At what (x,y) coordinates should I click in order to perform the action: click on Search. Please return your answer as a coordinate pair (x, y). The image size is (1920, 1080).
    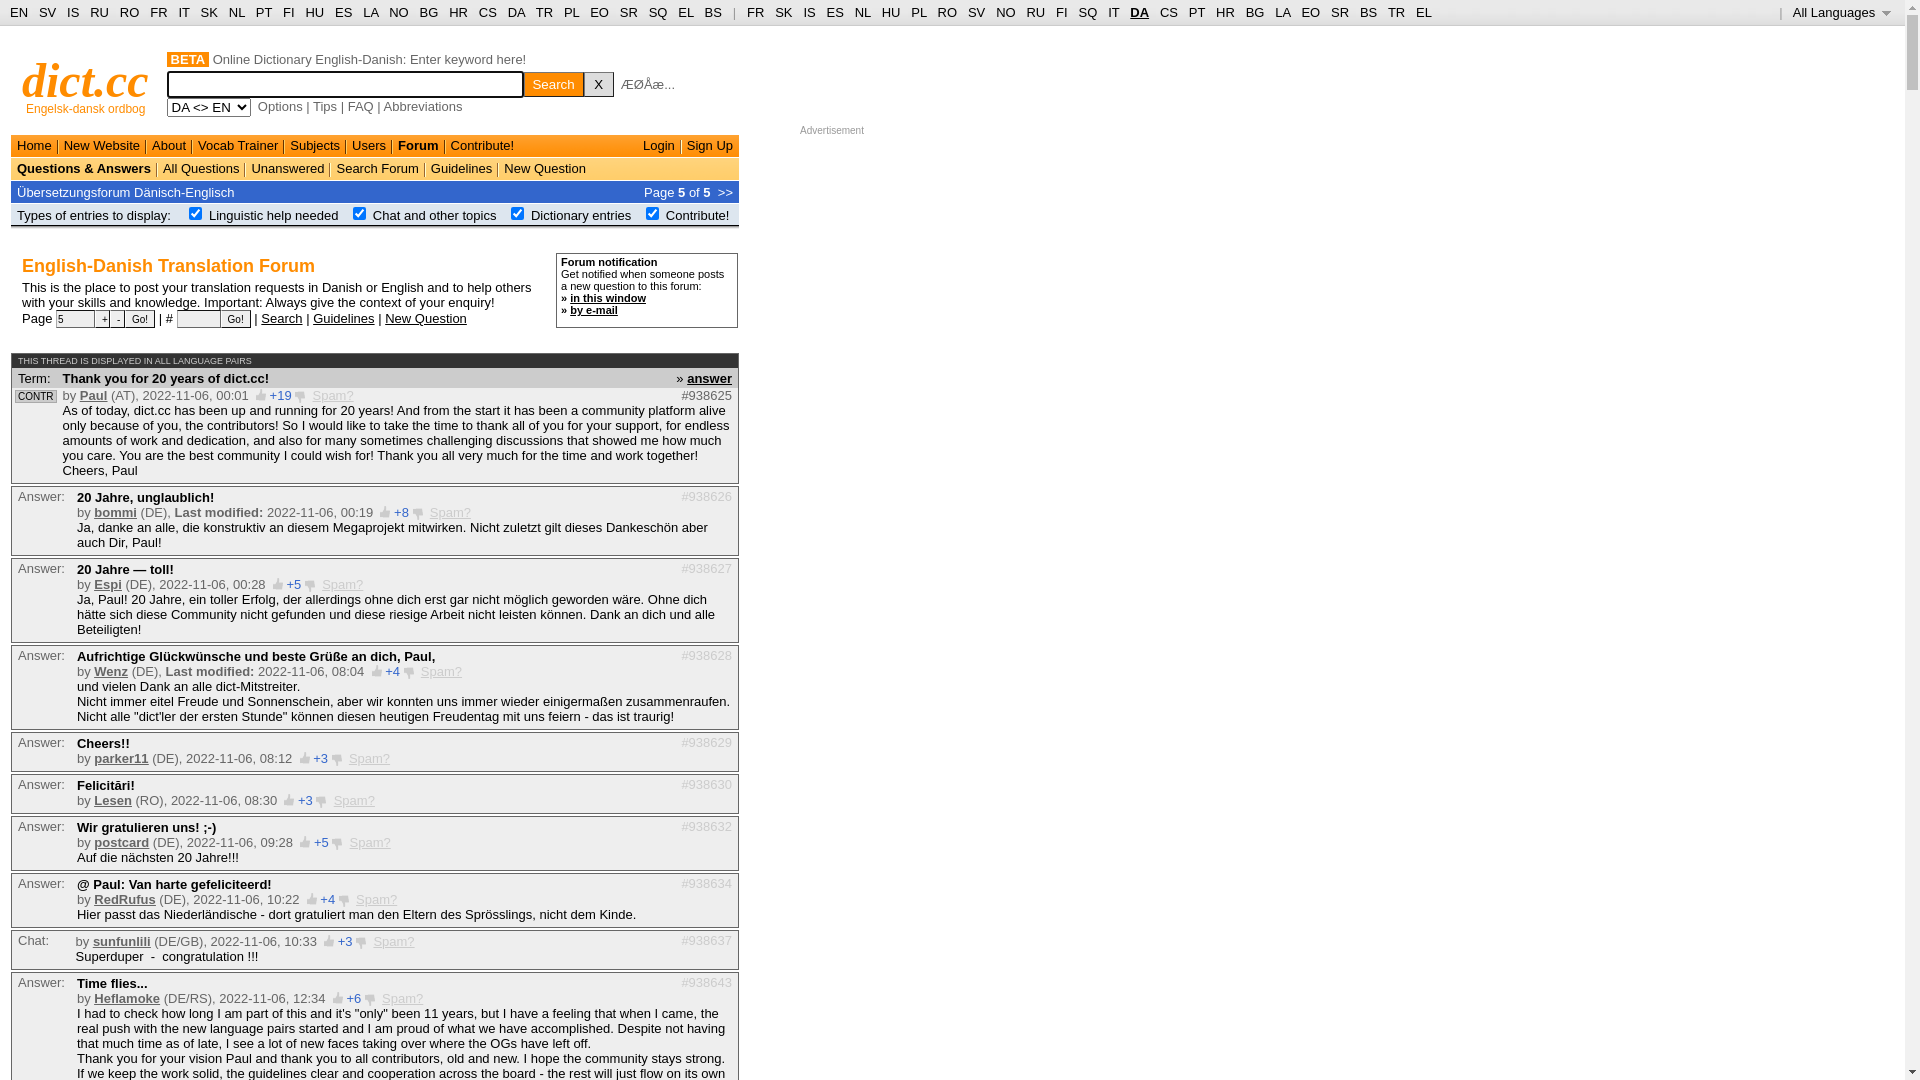
    Looking at the image, I should click on (282, 318).